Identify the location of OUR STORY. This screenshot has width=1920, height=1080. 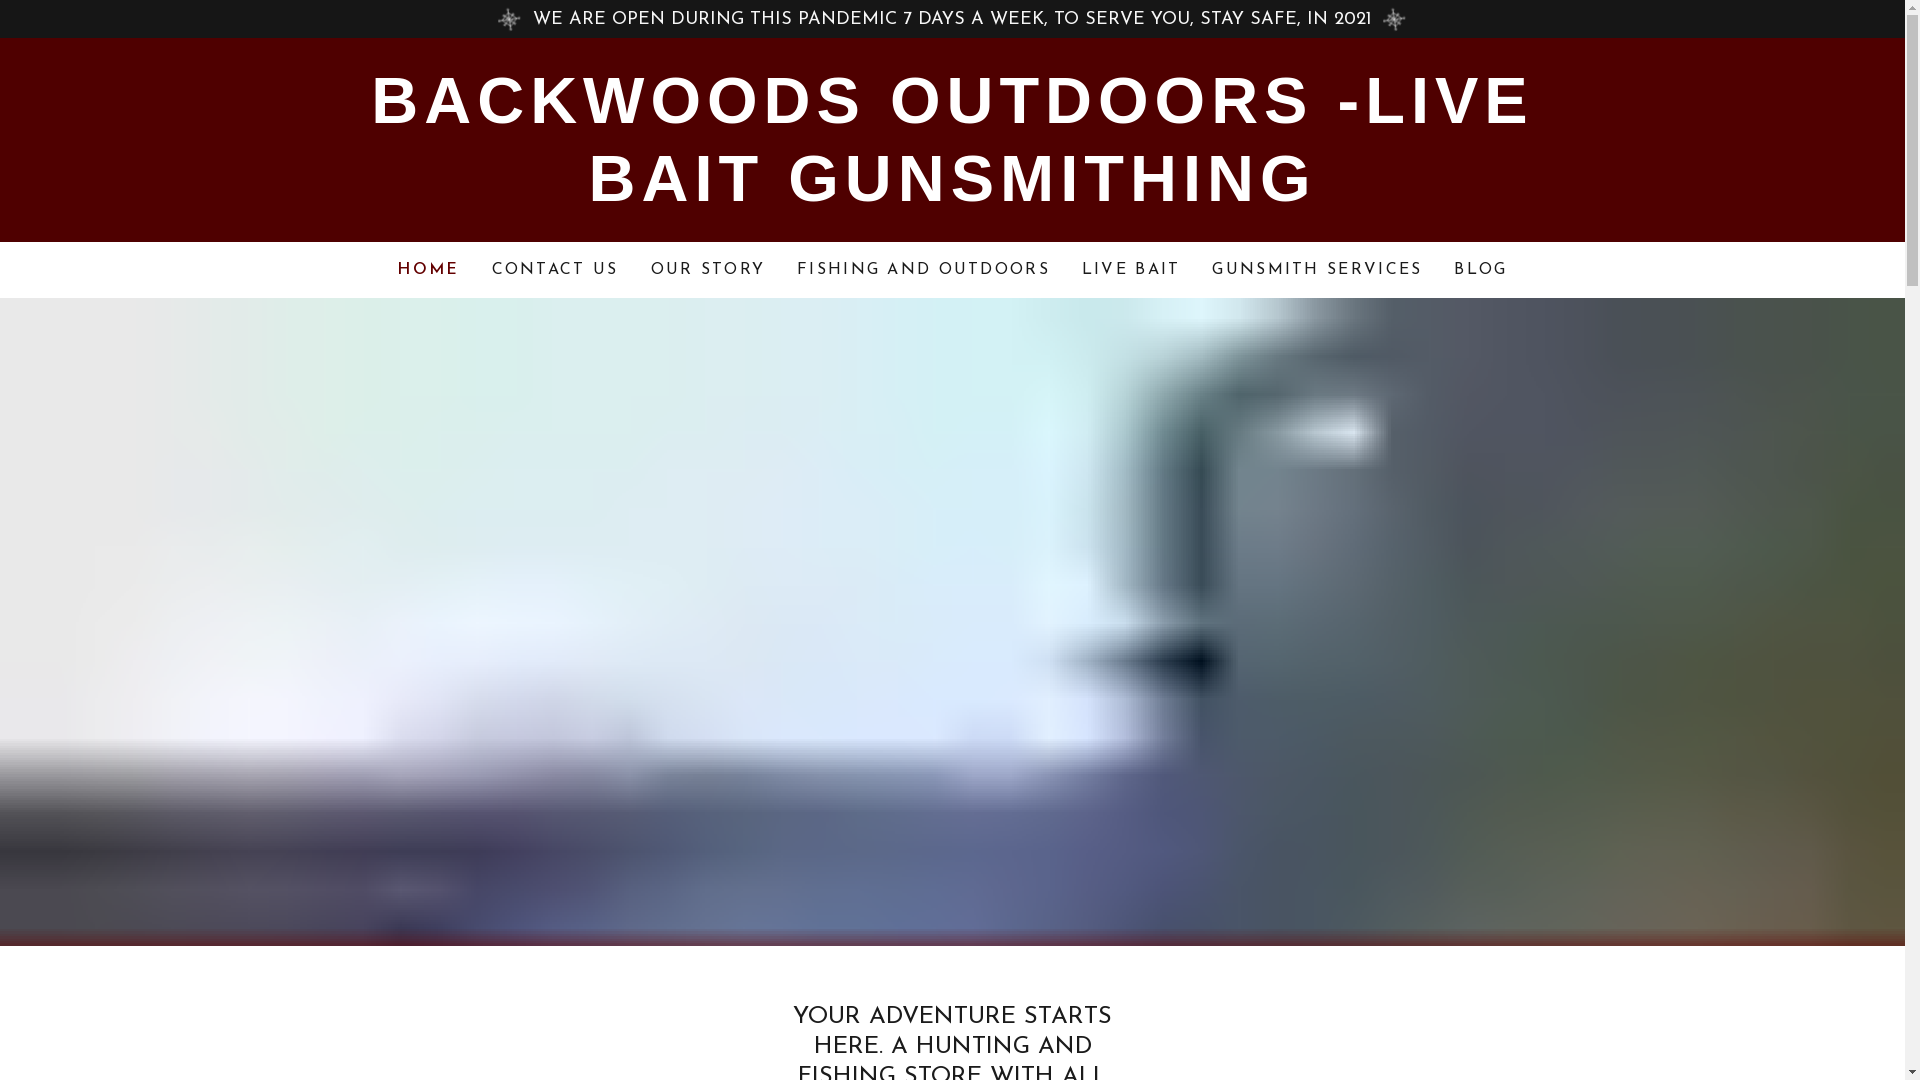
(708, 270).